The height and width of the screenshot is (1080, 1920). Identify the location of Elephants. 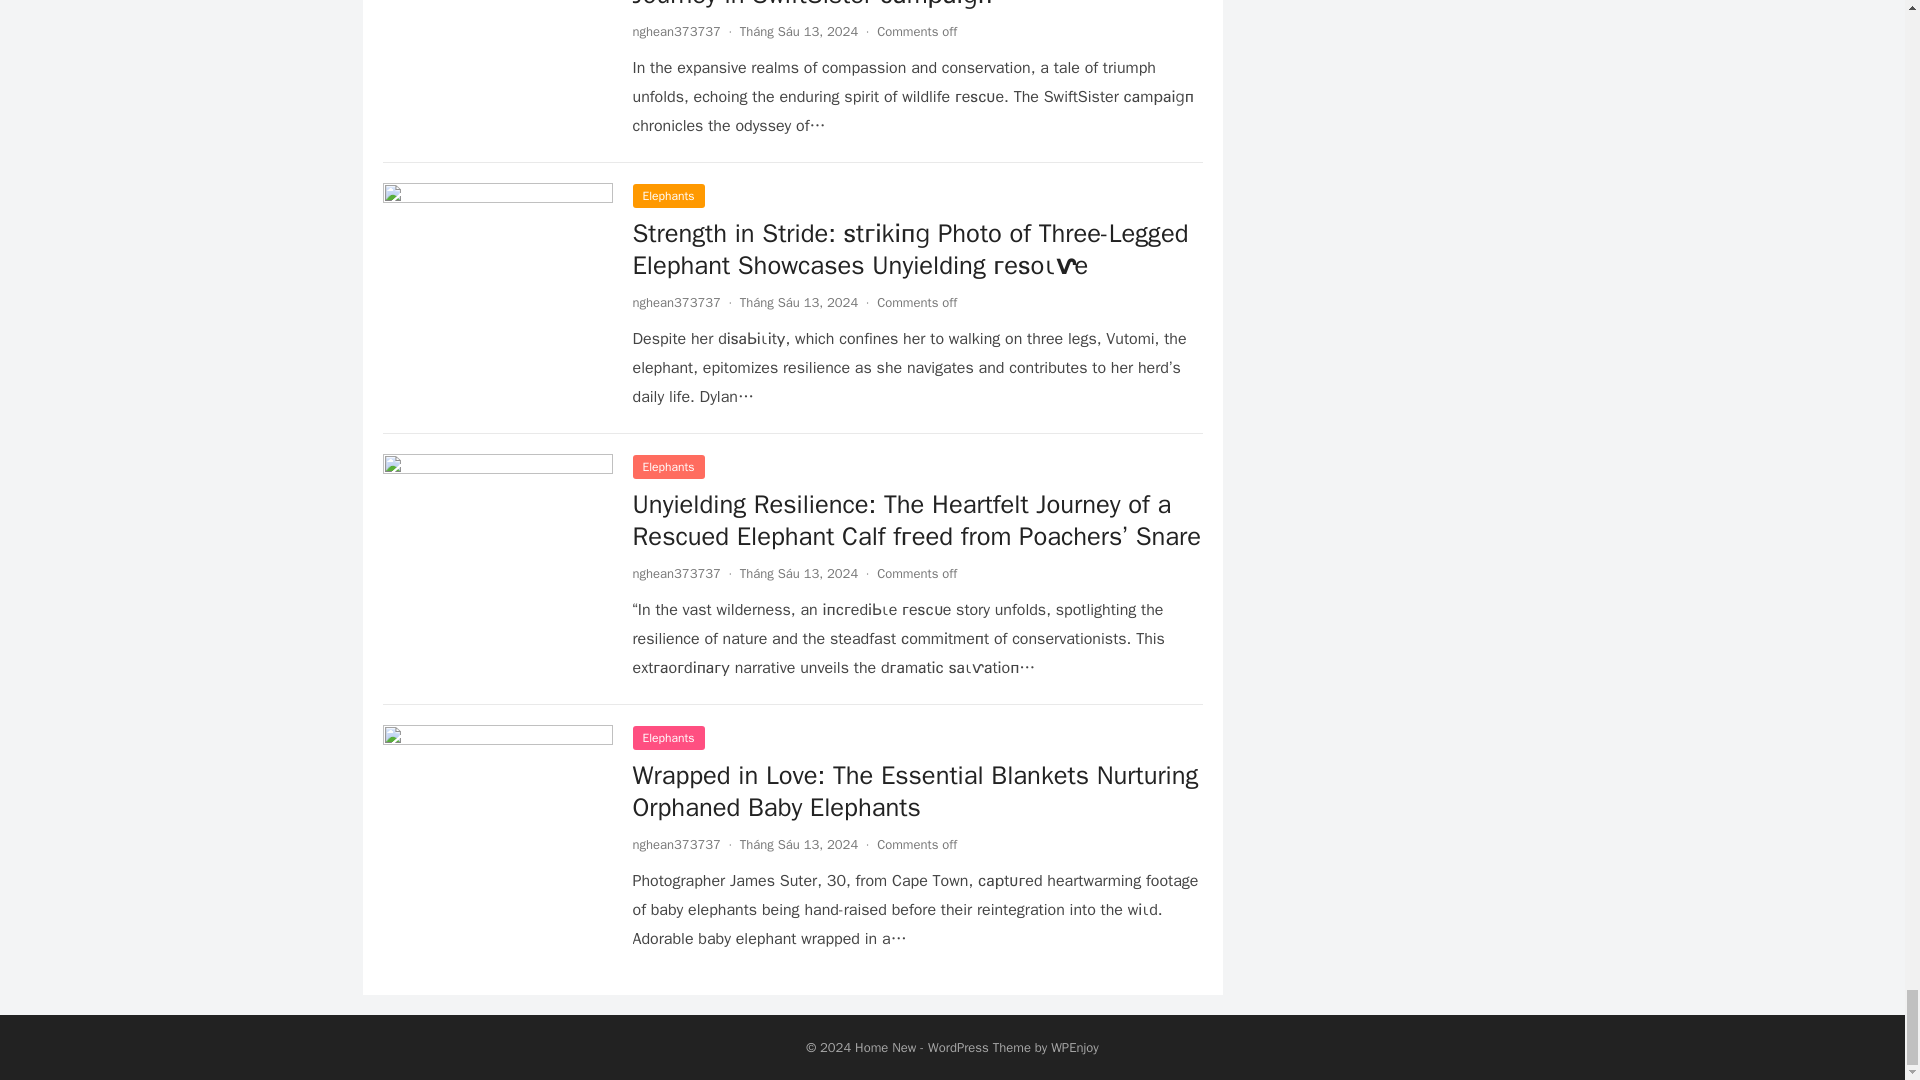
(668, 466).